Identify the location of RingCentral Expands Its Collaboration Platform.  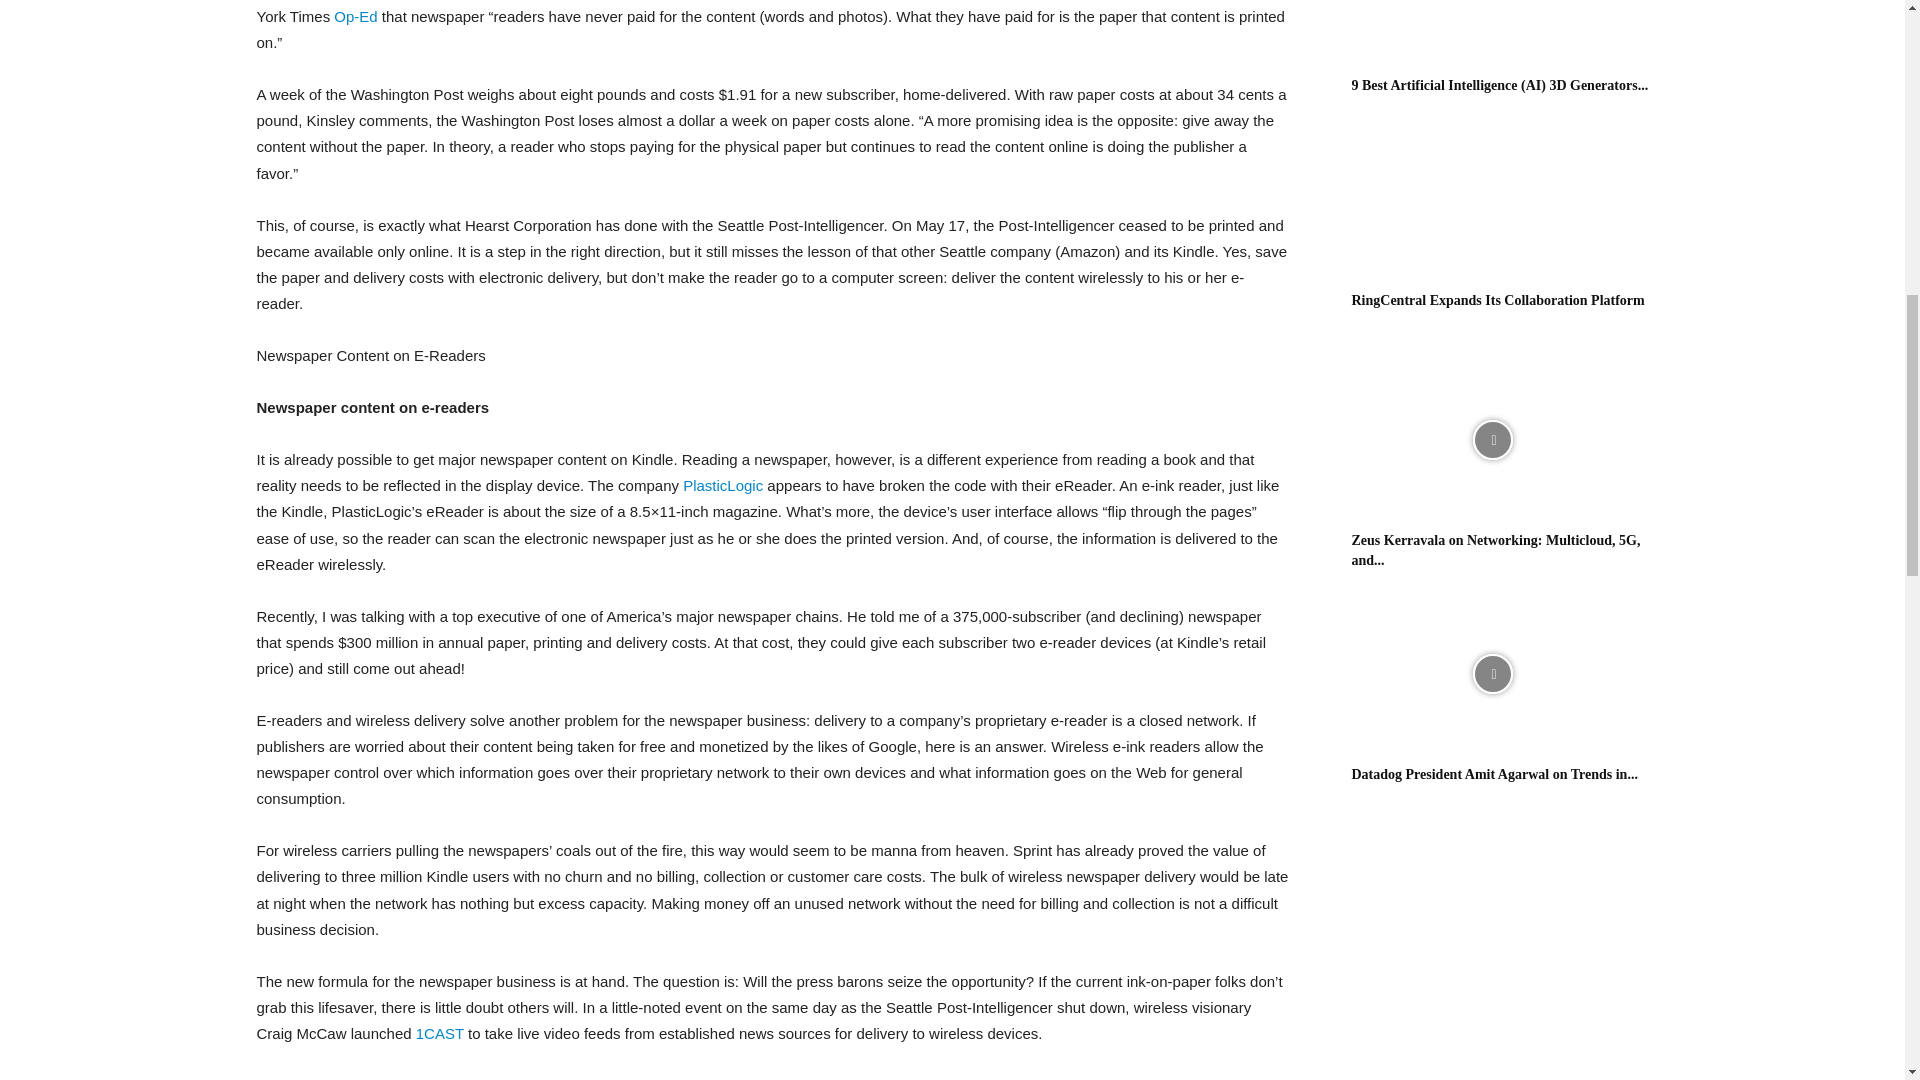
(1492, 200).